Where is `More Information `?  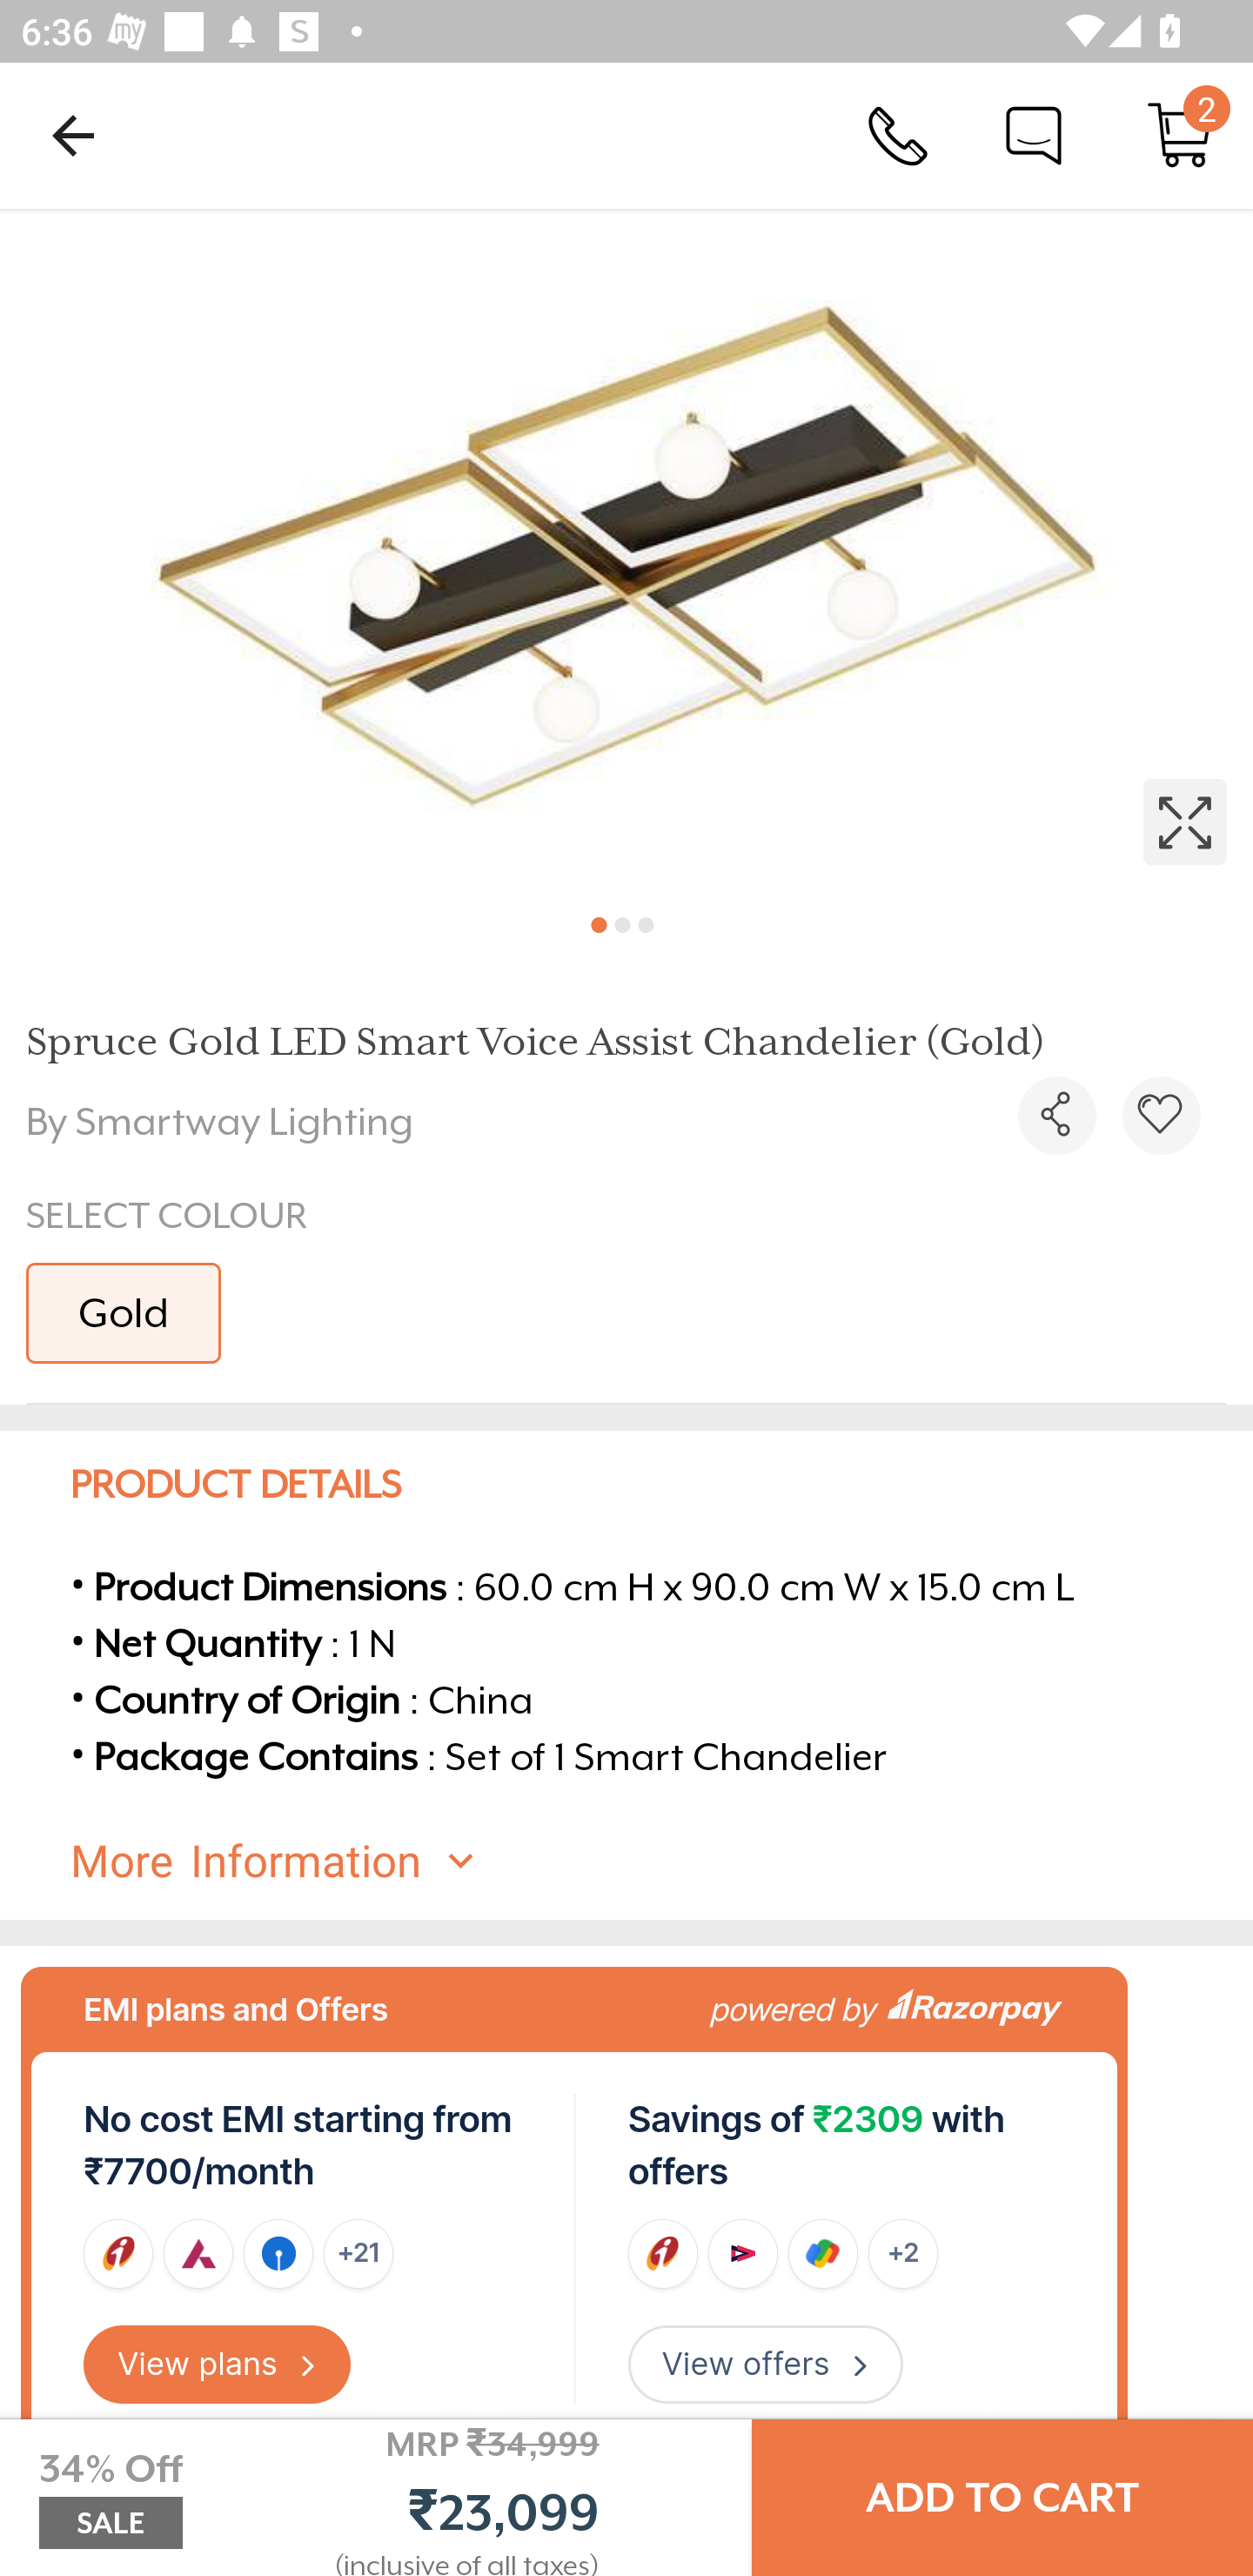
More Information  is located at coordinates (652, 1861).